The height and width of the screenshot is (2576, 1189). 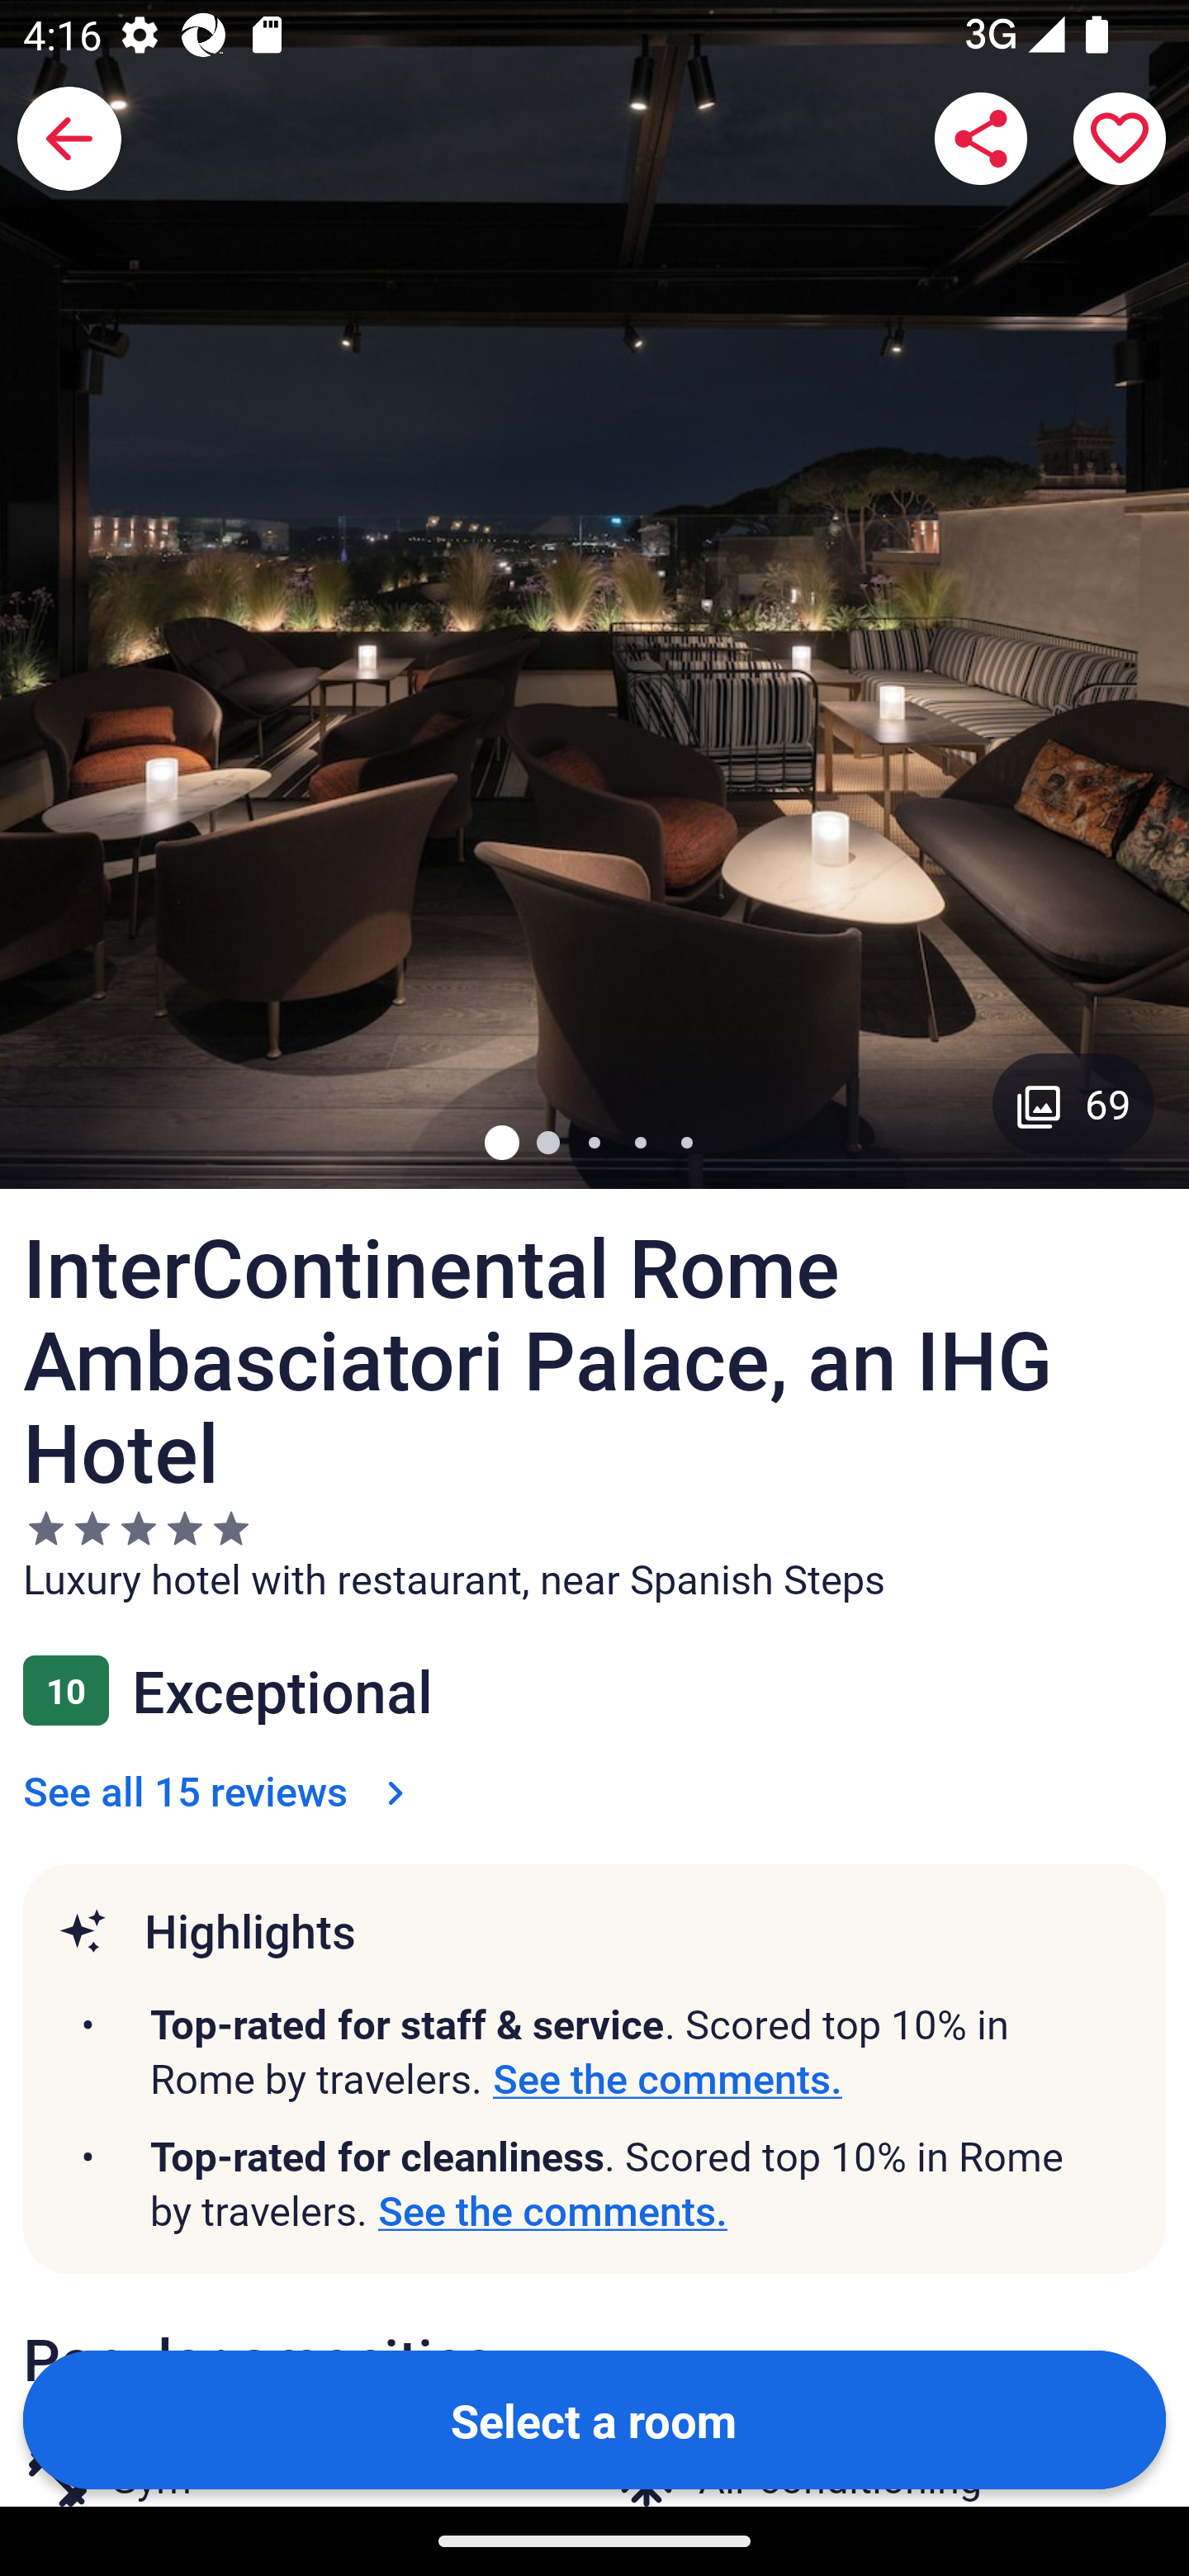 I want to click on Gallery button with 69 images, so click(x=1073, y=1103).